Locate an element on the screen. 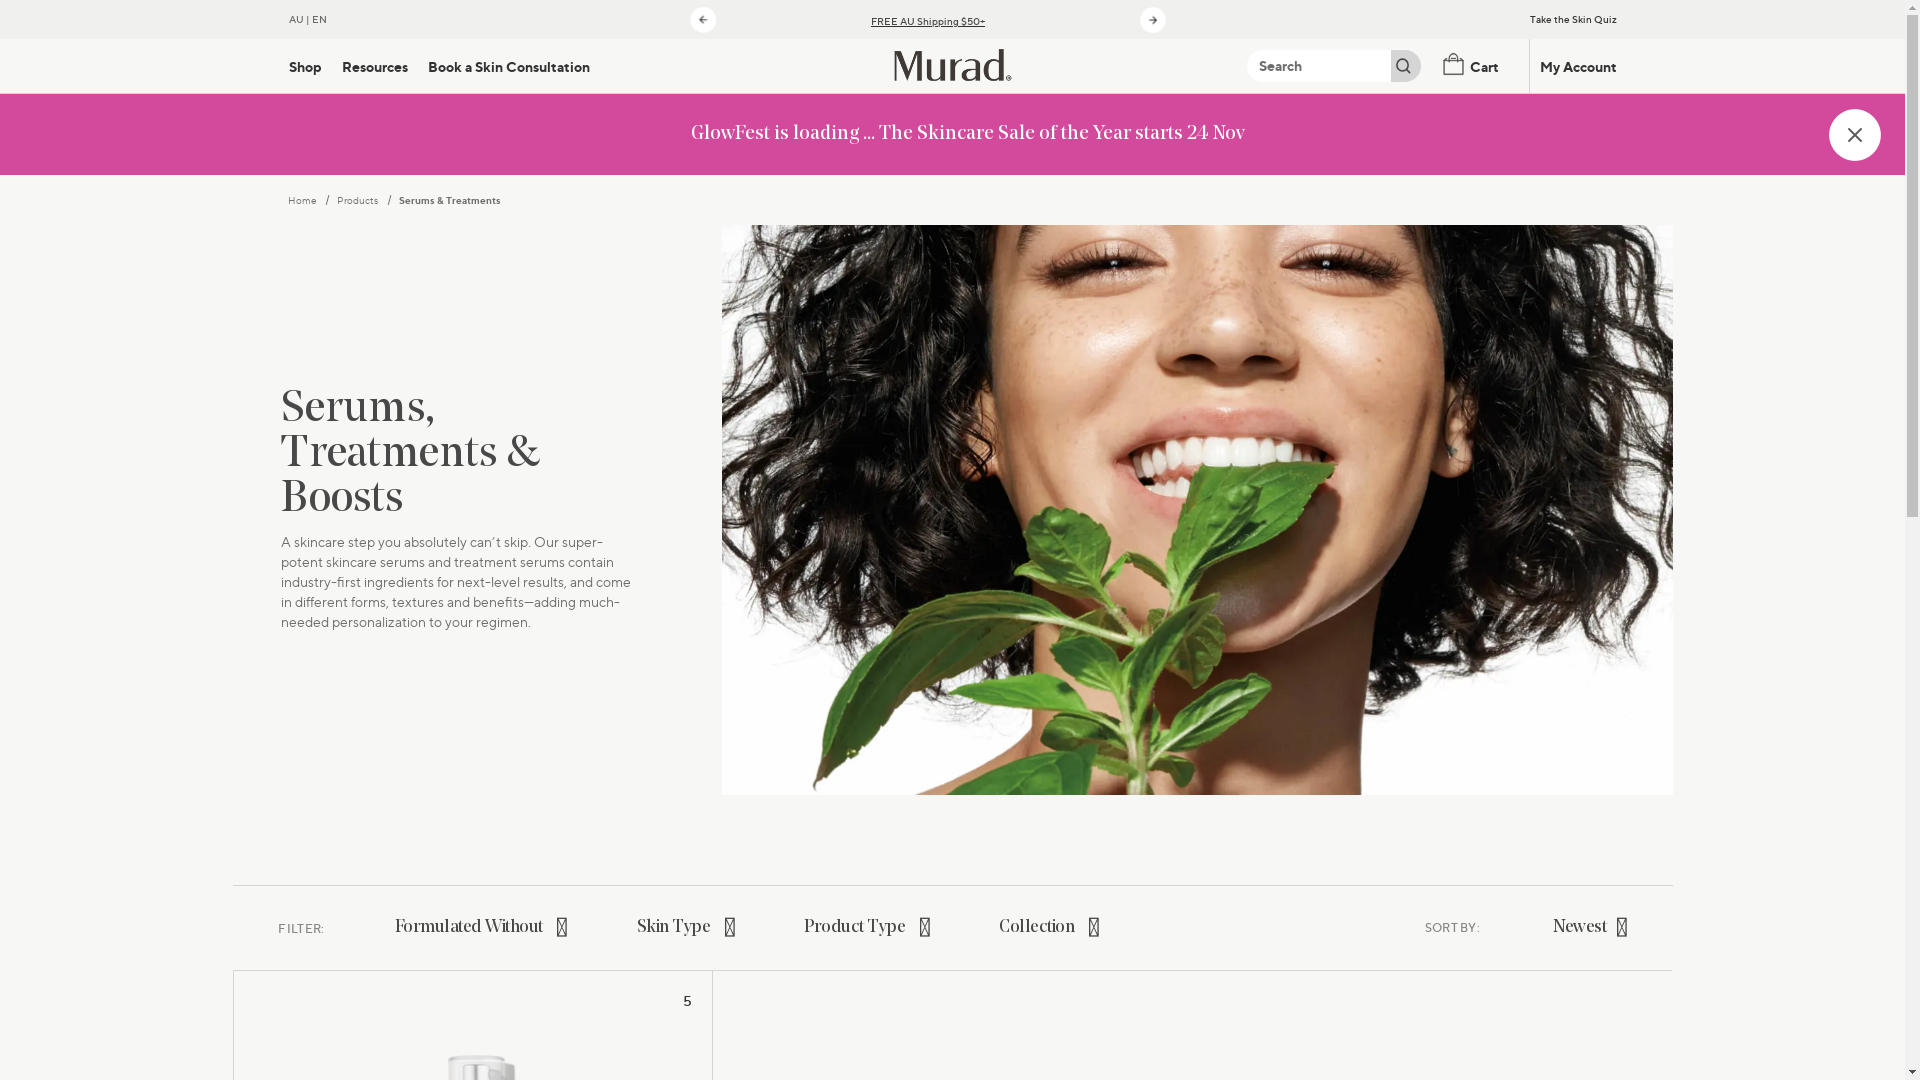  Search is located at coordinates (1319, 66).